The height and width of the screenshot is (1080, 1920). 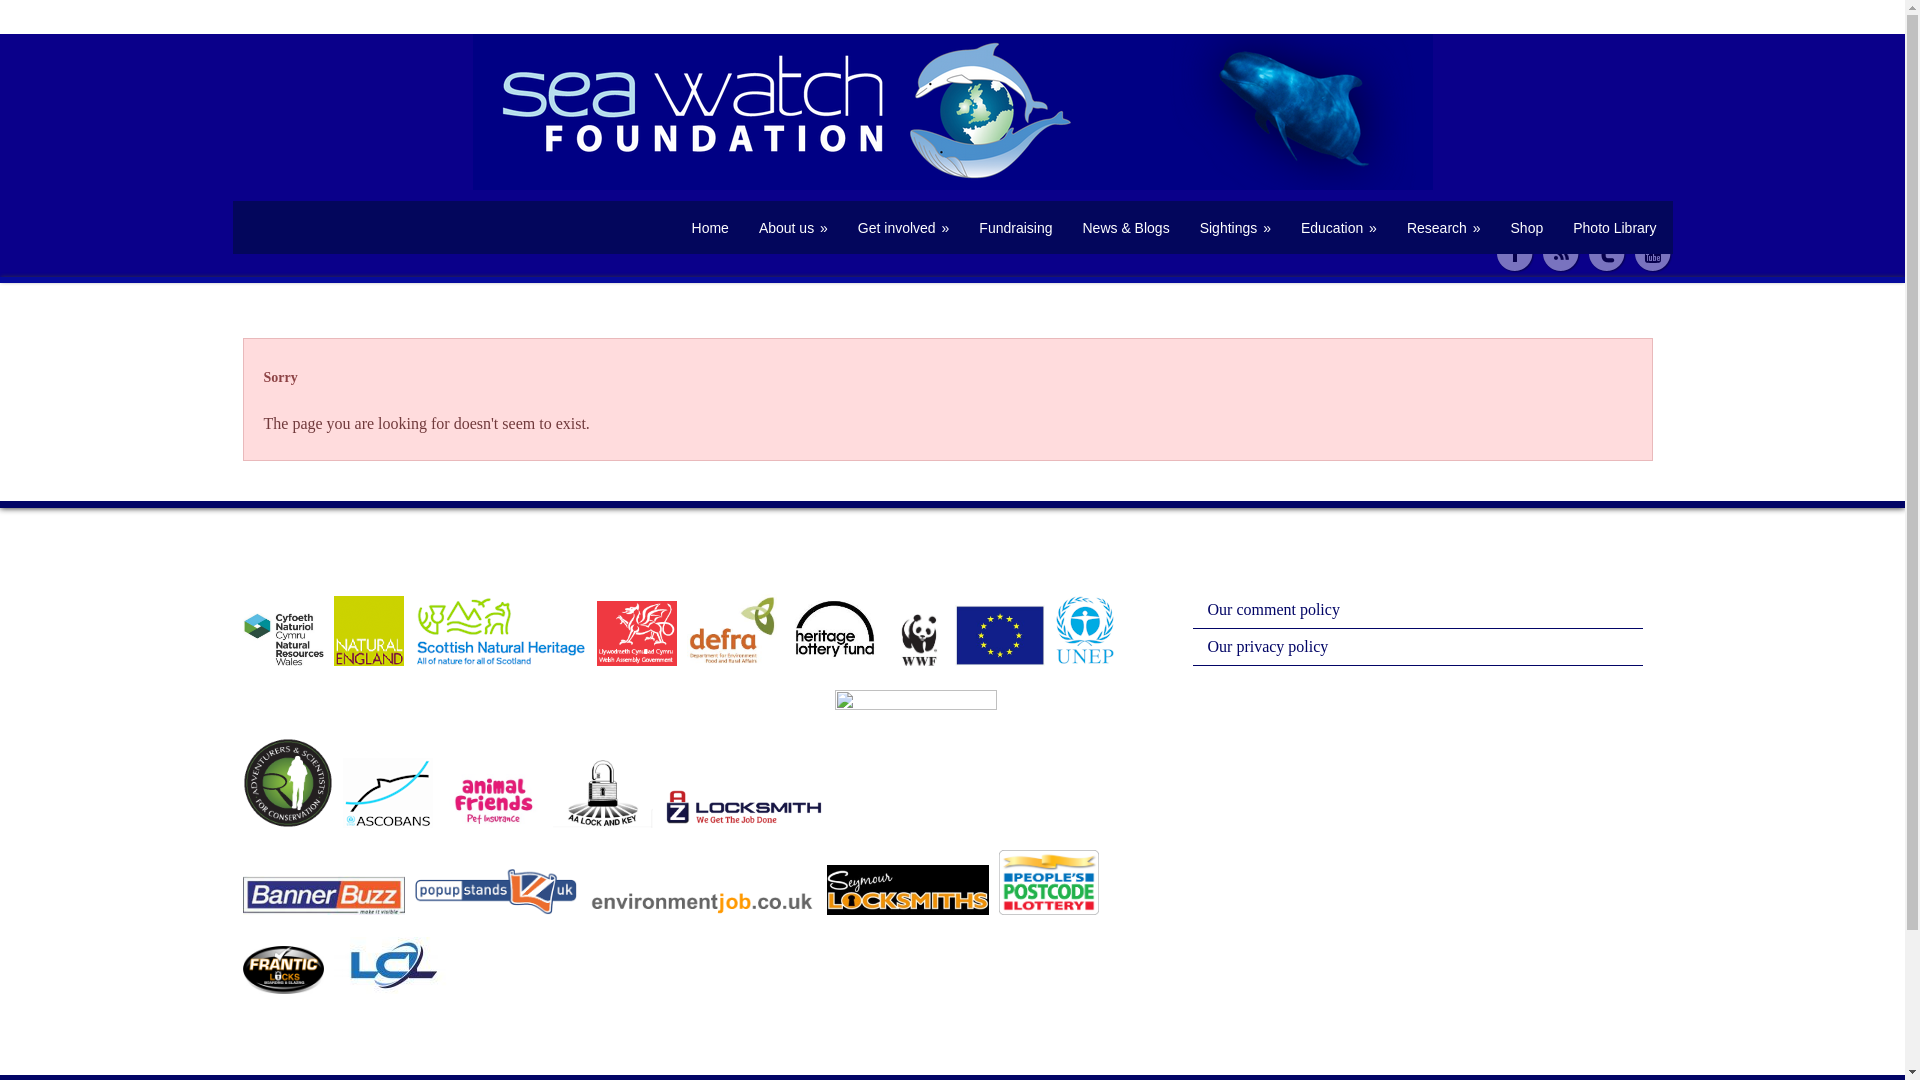 I want to click on Home, so click(x=710, y=228).